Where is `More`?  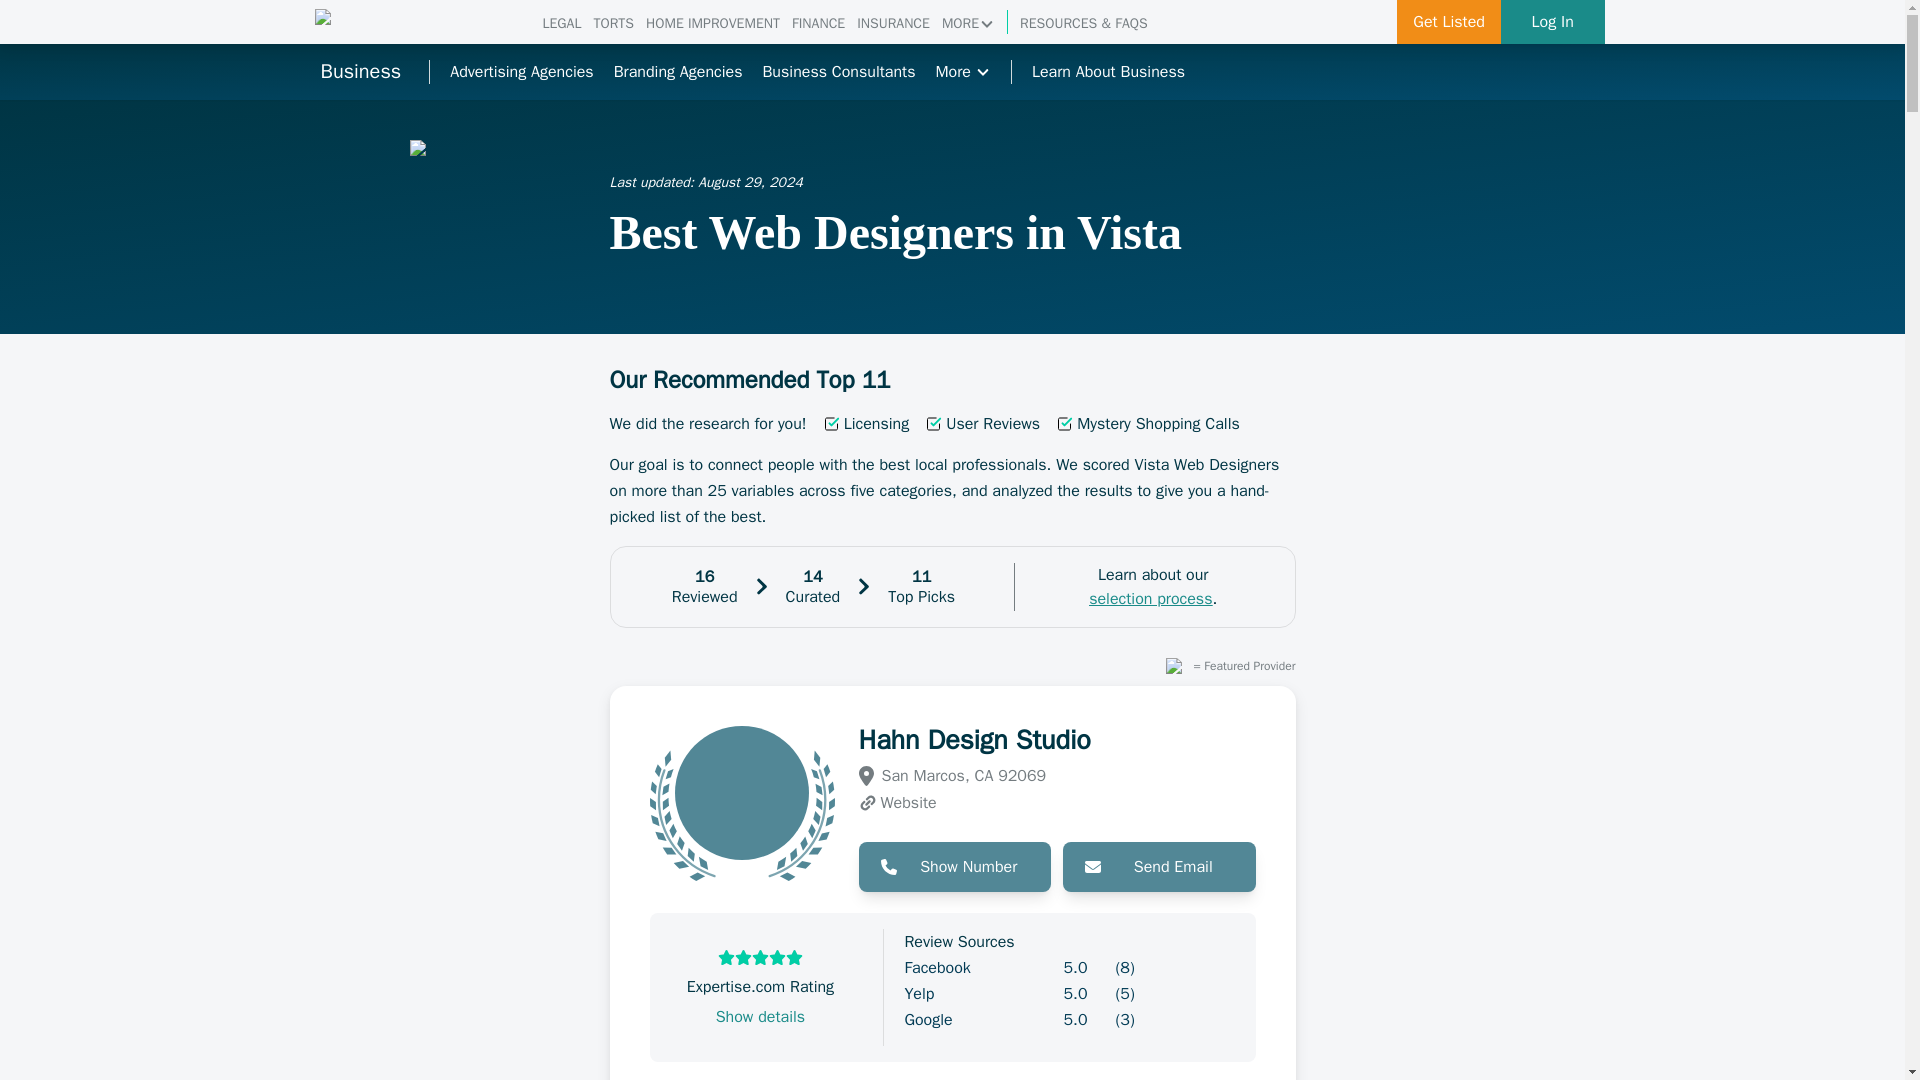 More is located at coordinates (963, 72).